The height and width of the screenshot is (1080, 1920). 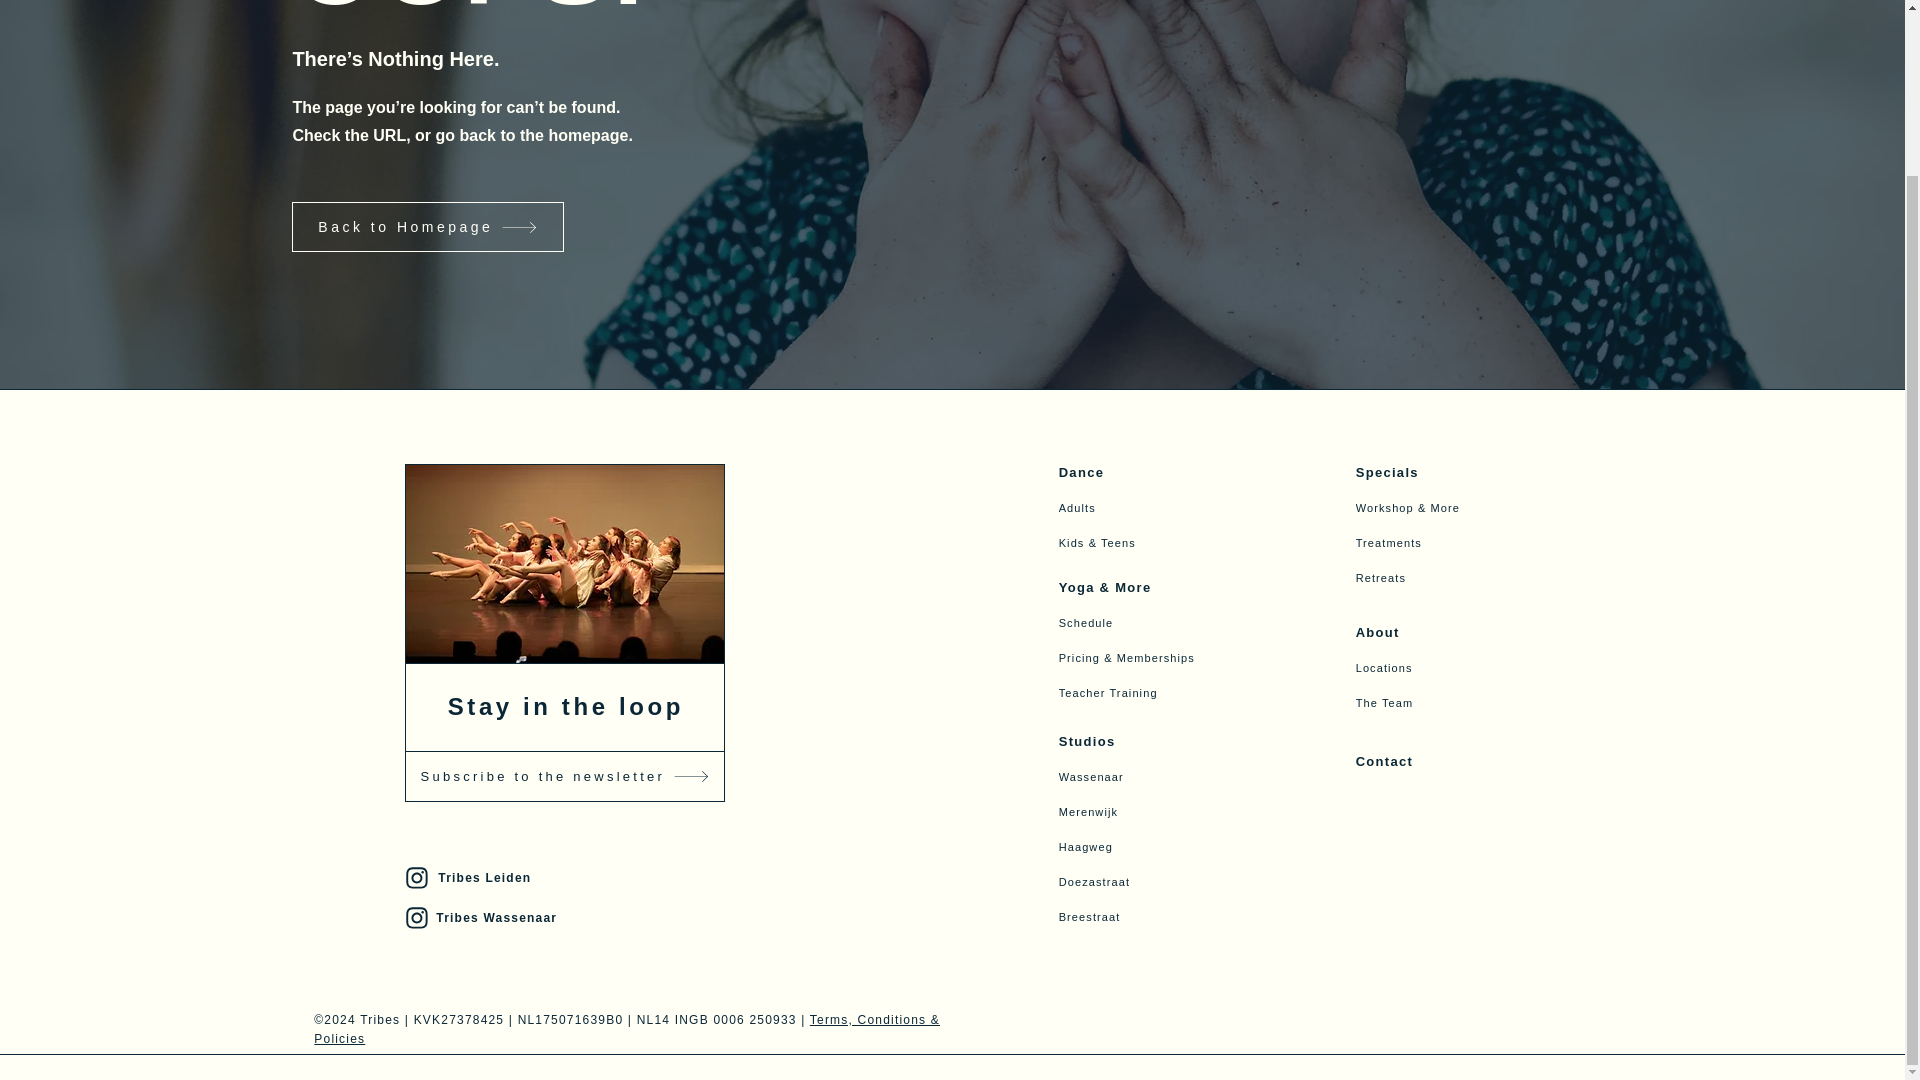 What do you see at coordinates (1168, 472) in the screenshot?
I see `Dance` at bounding box center [1168, 472].